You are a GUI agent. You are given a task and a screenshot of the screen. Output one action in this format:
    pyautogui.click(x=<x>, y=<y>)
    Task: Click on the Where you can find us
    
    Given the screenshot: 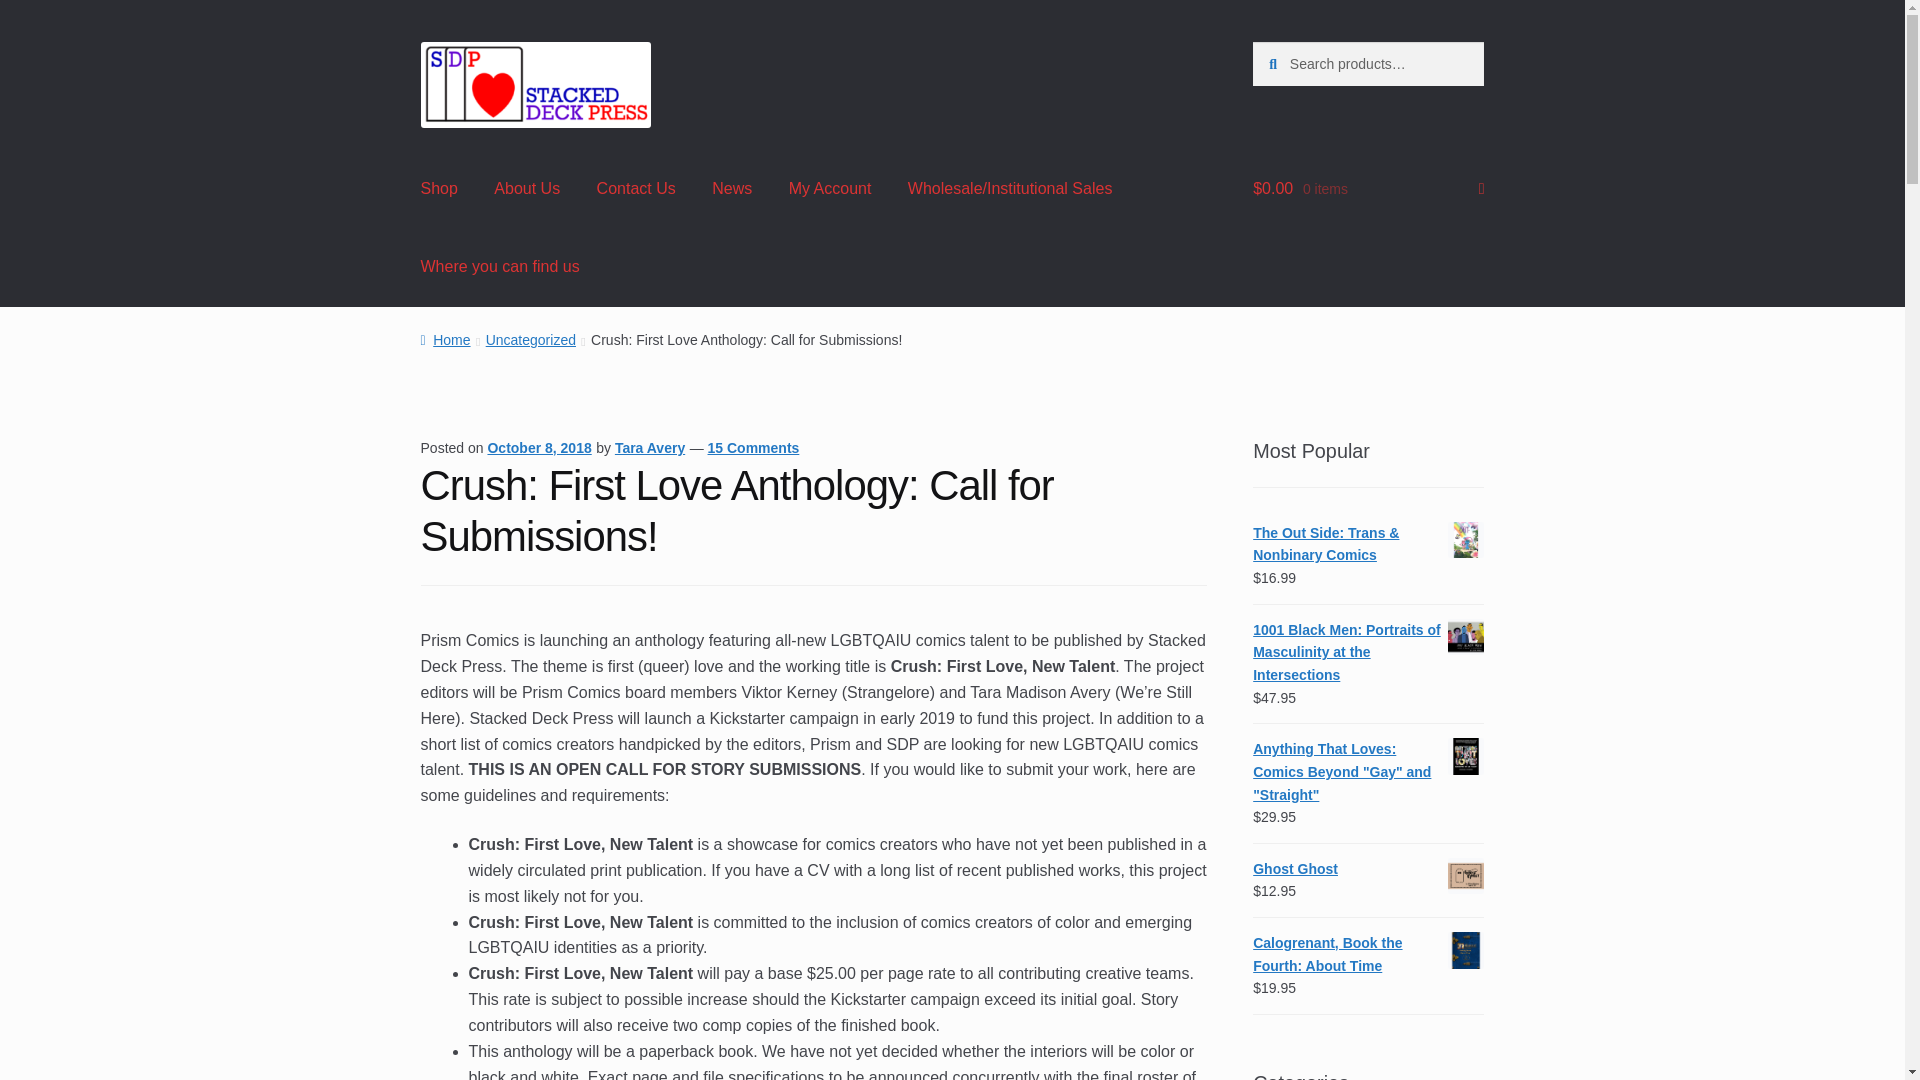 What is the action you would take?
    pyautogui.click(x=500, y=266)
    